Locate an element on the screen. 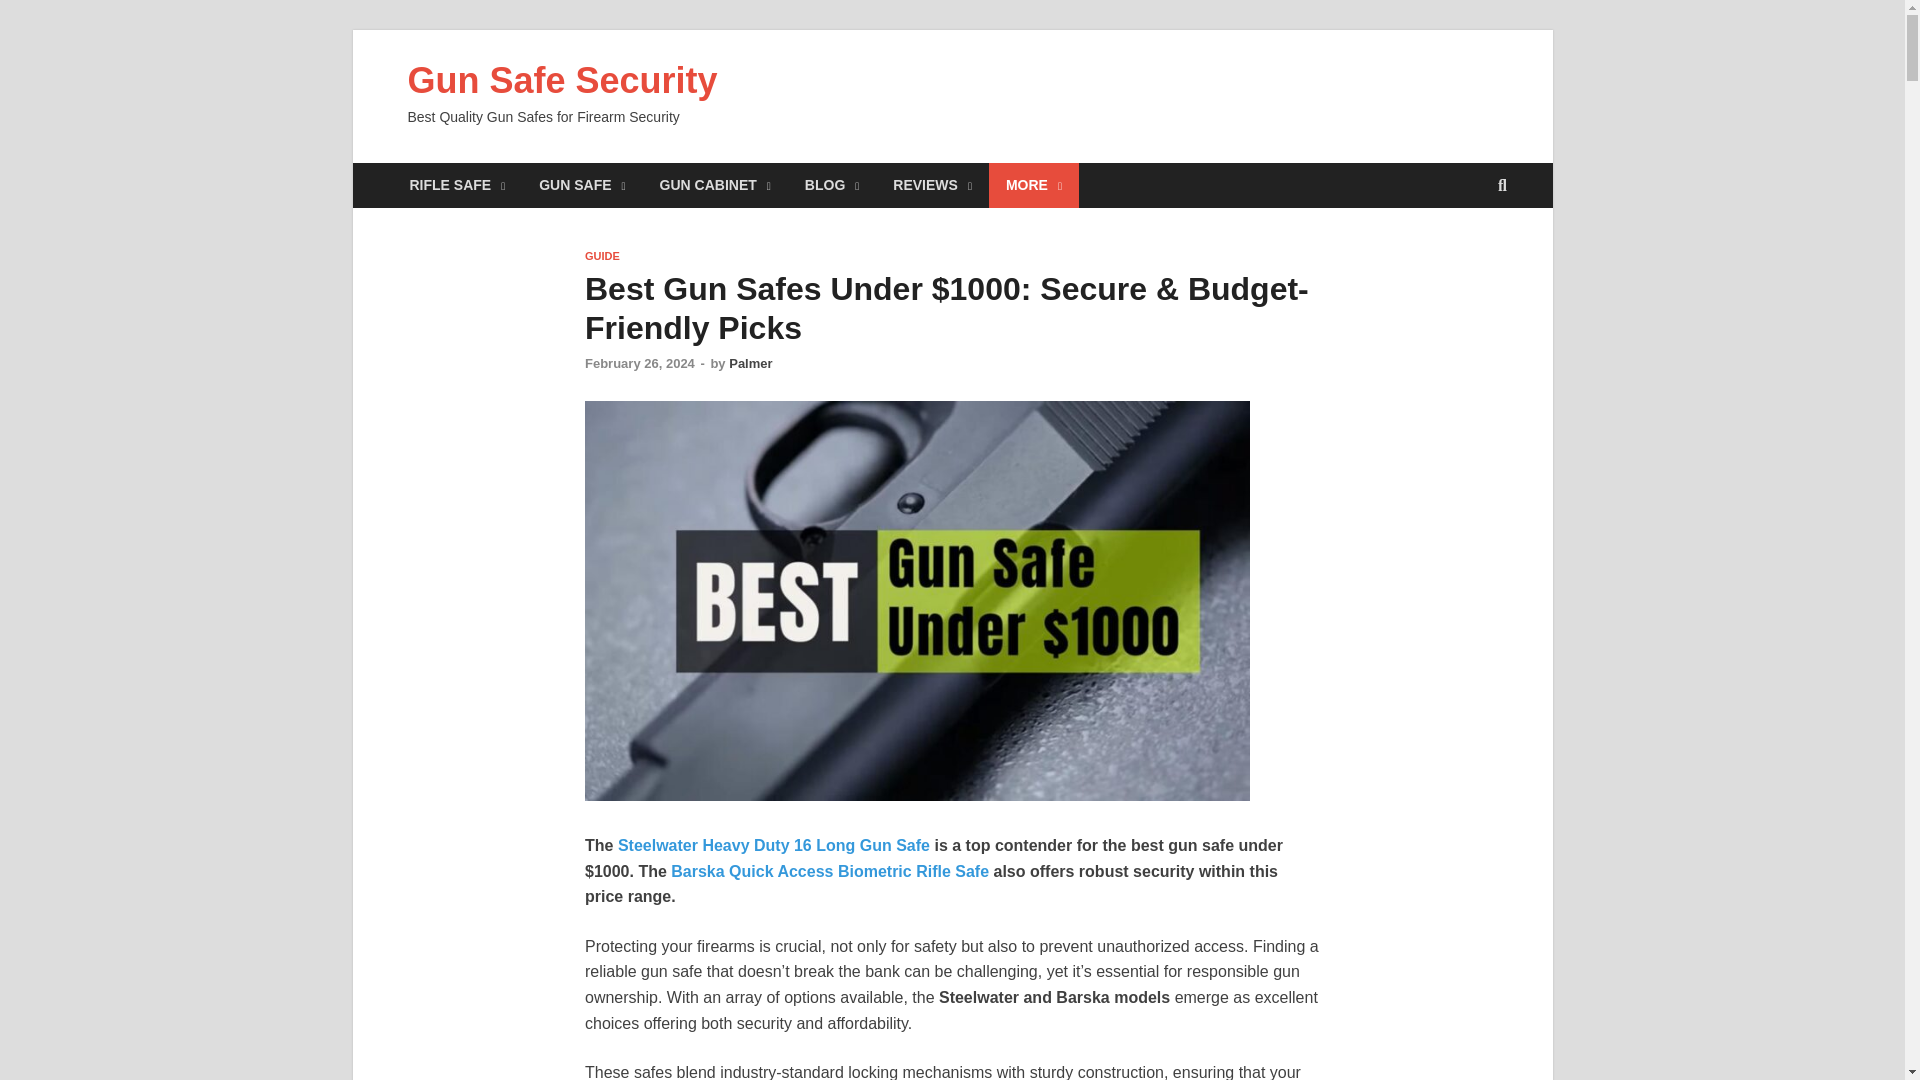  RIFLE SAFE is located at coordinates (456, 186).